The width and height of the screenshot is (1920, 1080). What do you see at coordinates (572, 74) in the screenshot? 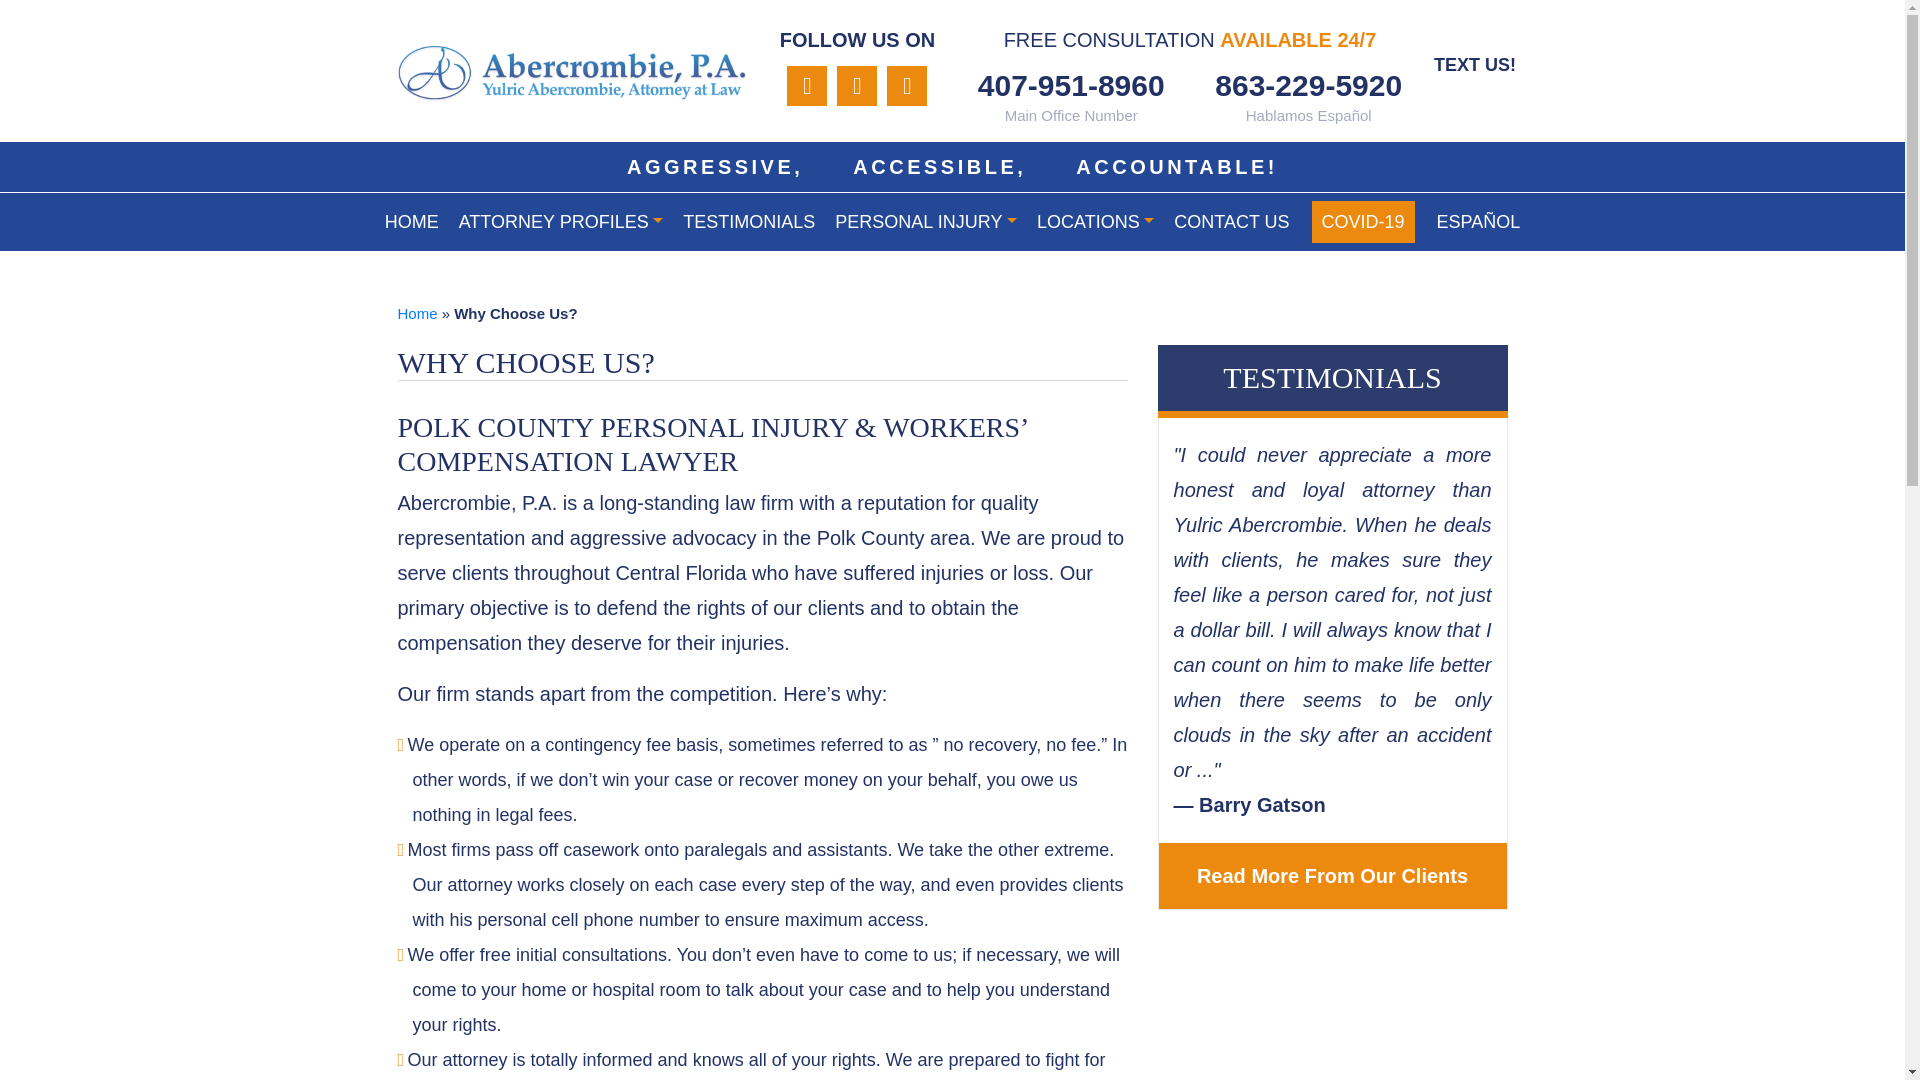
I see `Abercrombie, P.A.` at bounding box center [572, 74].